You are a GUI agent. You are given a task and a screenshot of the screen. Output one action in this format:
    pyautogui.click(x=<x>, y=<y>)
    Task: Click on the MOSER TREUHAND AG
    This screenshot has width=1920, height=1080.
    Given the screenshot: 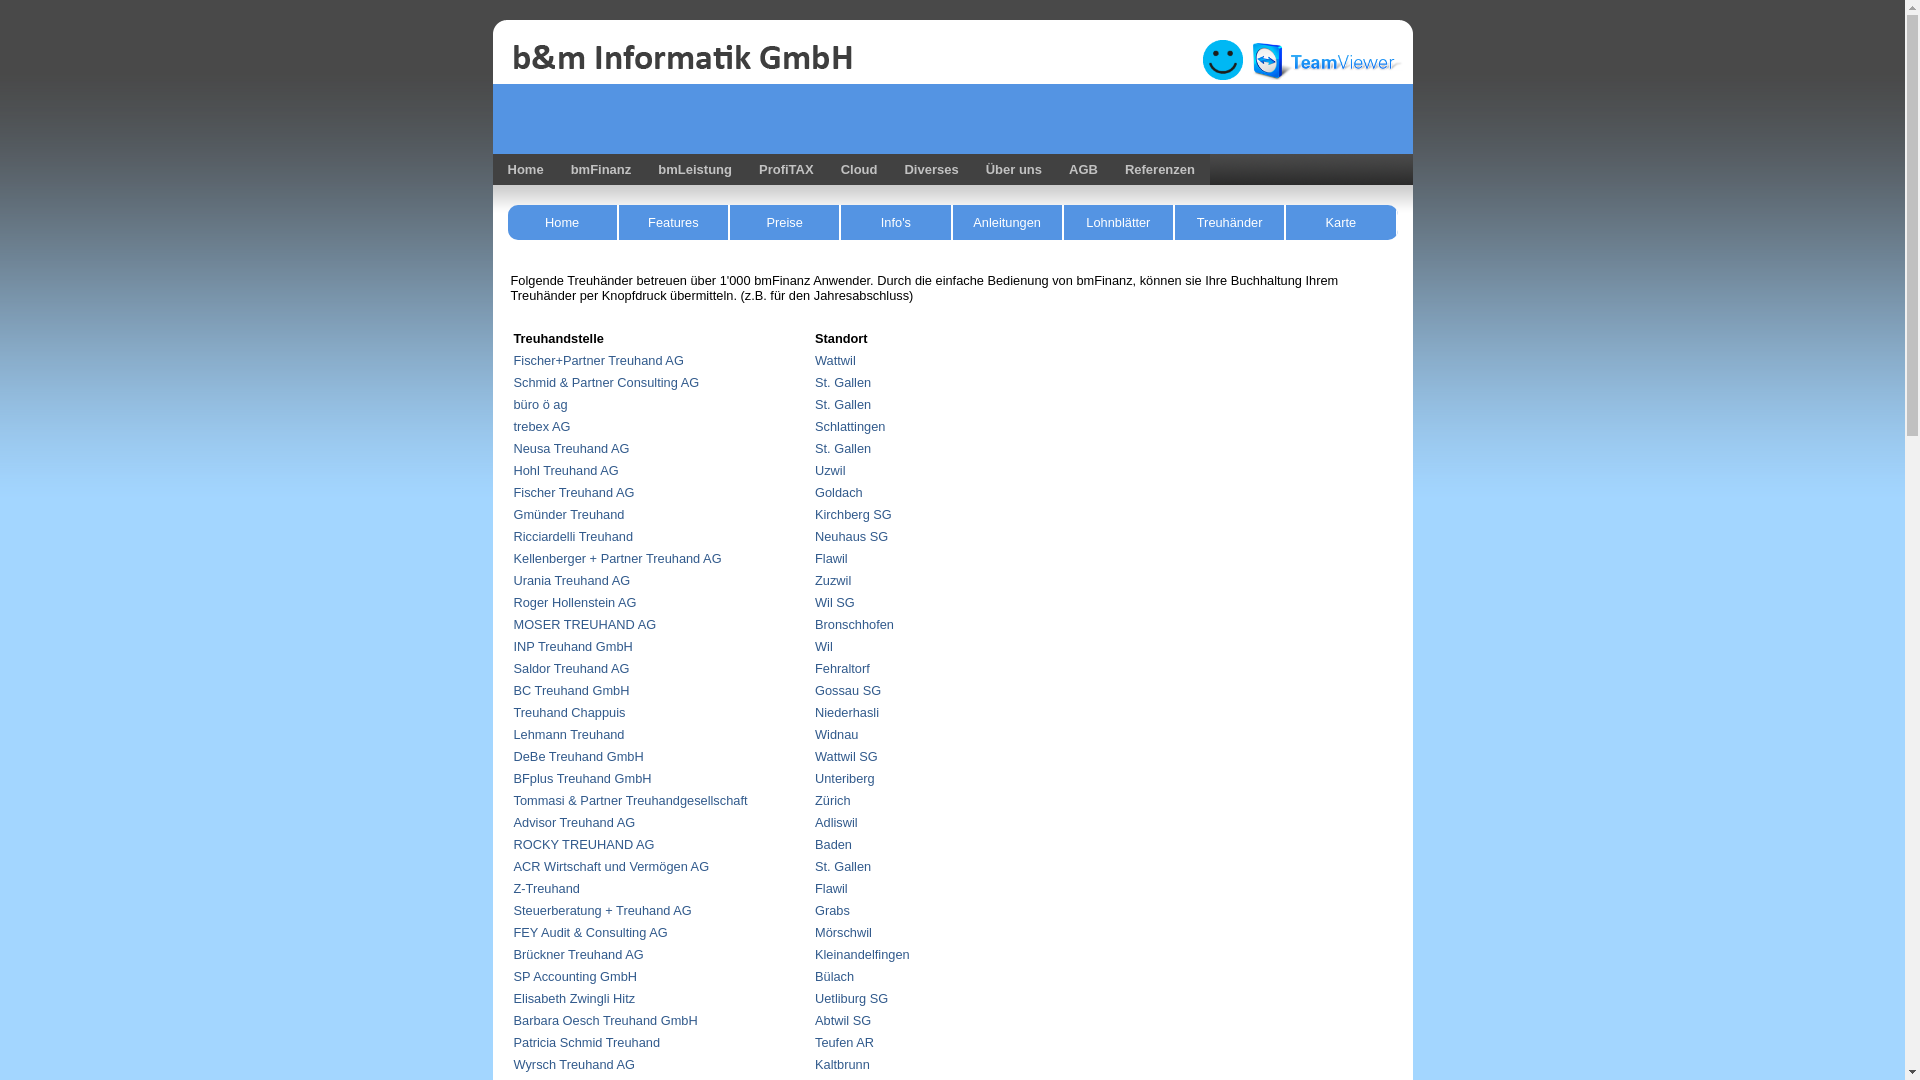 What is the action you would take?
    pyautogui.click(x=586, y=624)
    